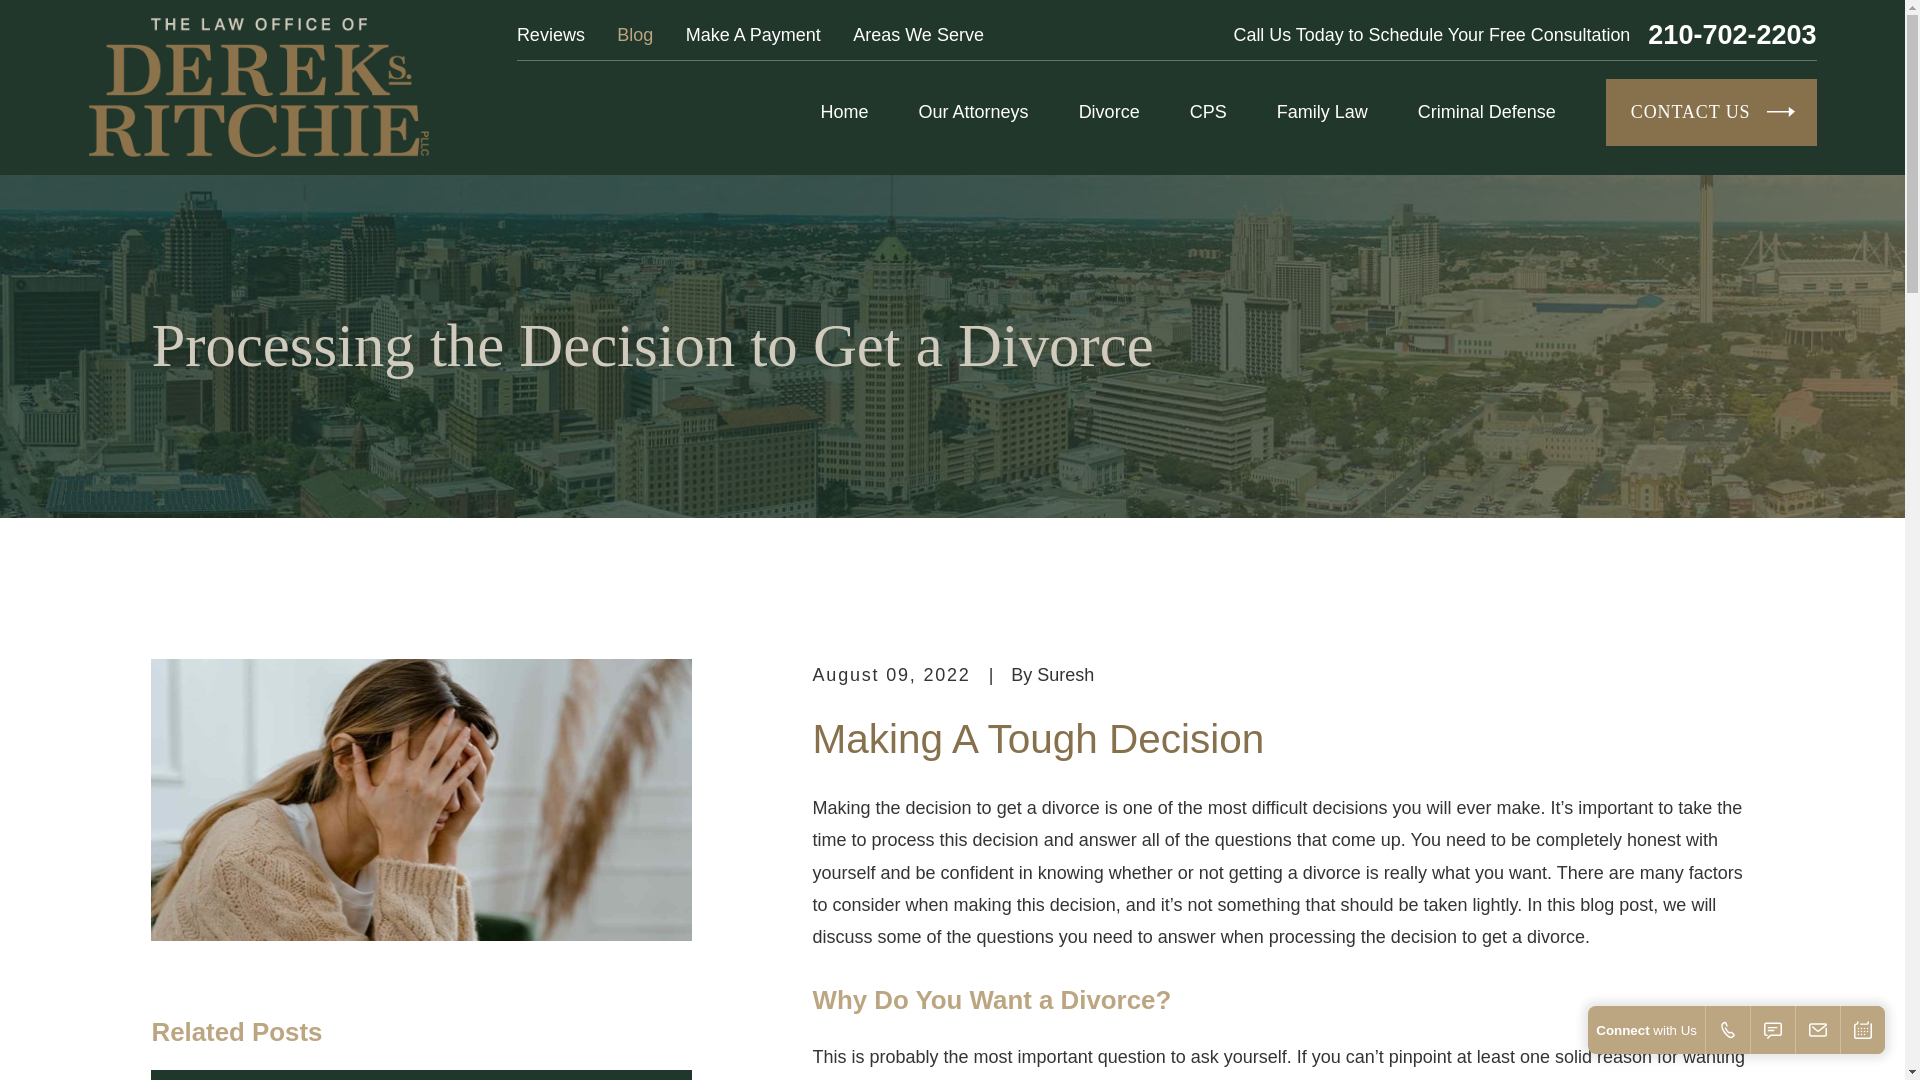  What do you see at coordinates (974, 112) in the screenshot?
I see `Our Attorneys` at bounding box center [974, 112].